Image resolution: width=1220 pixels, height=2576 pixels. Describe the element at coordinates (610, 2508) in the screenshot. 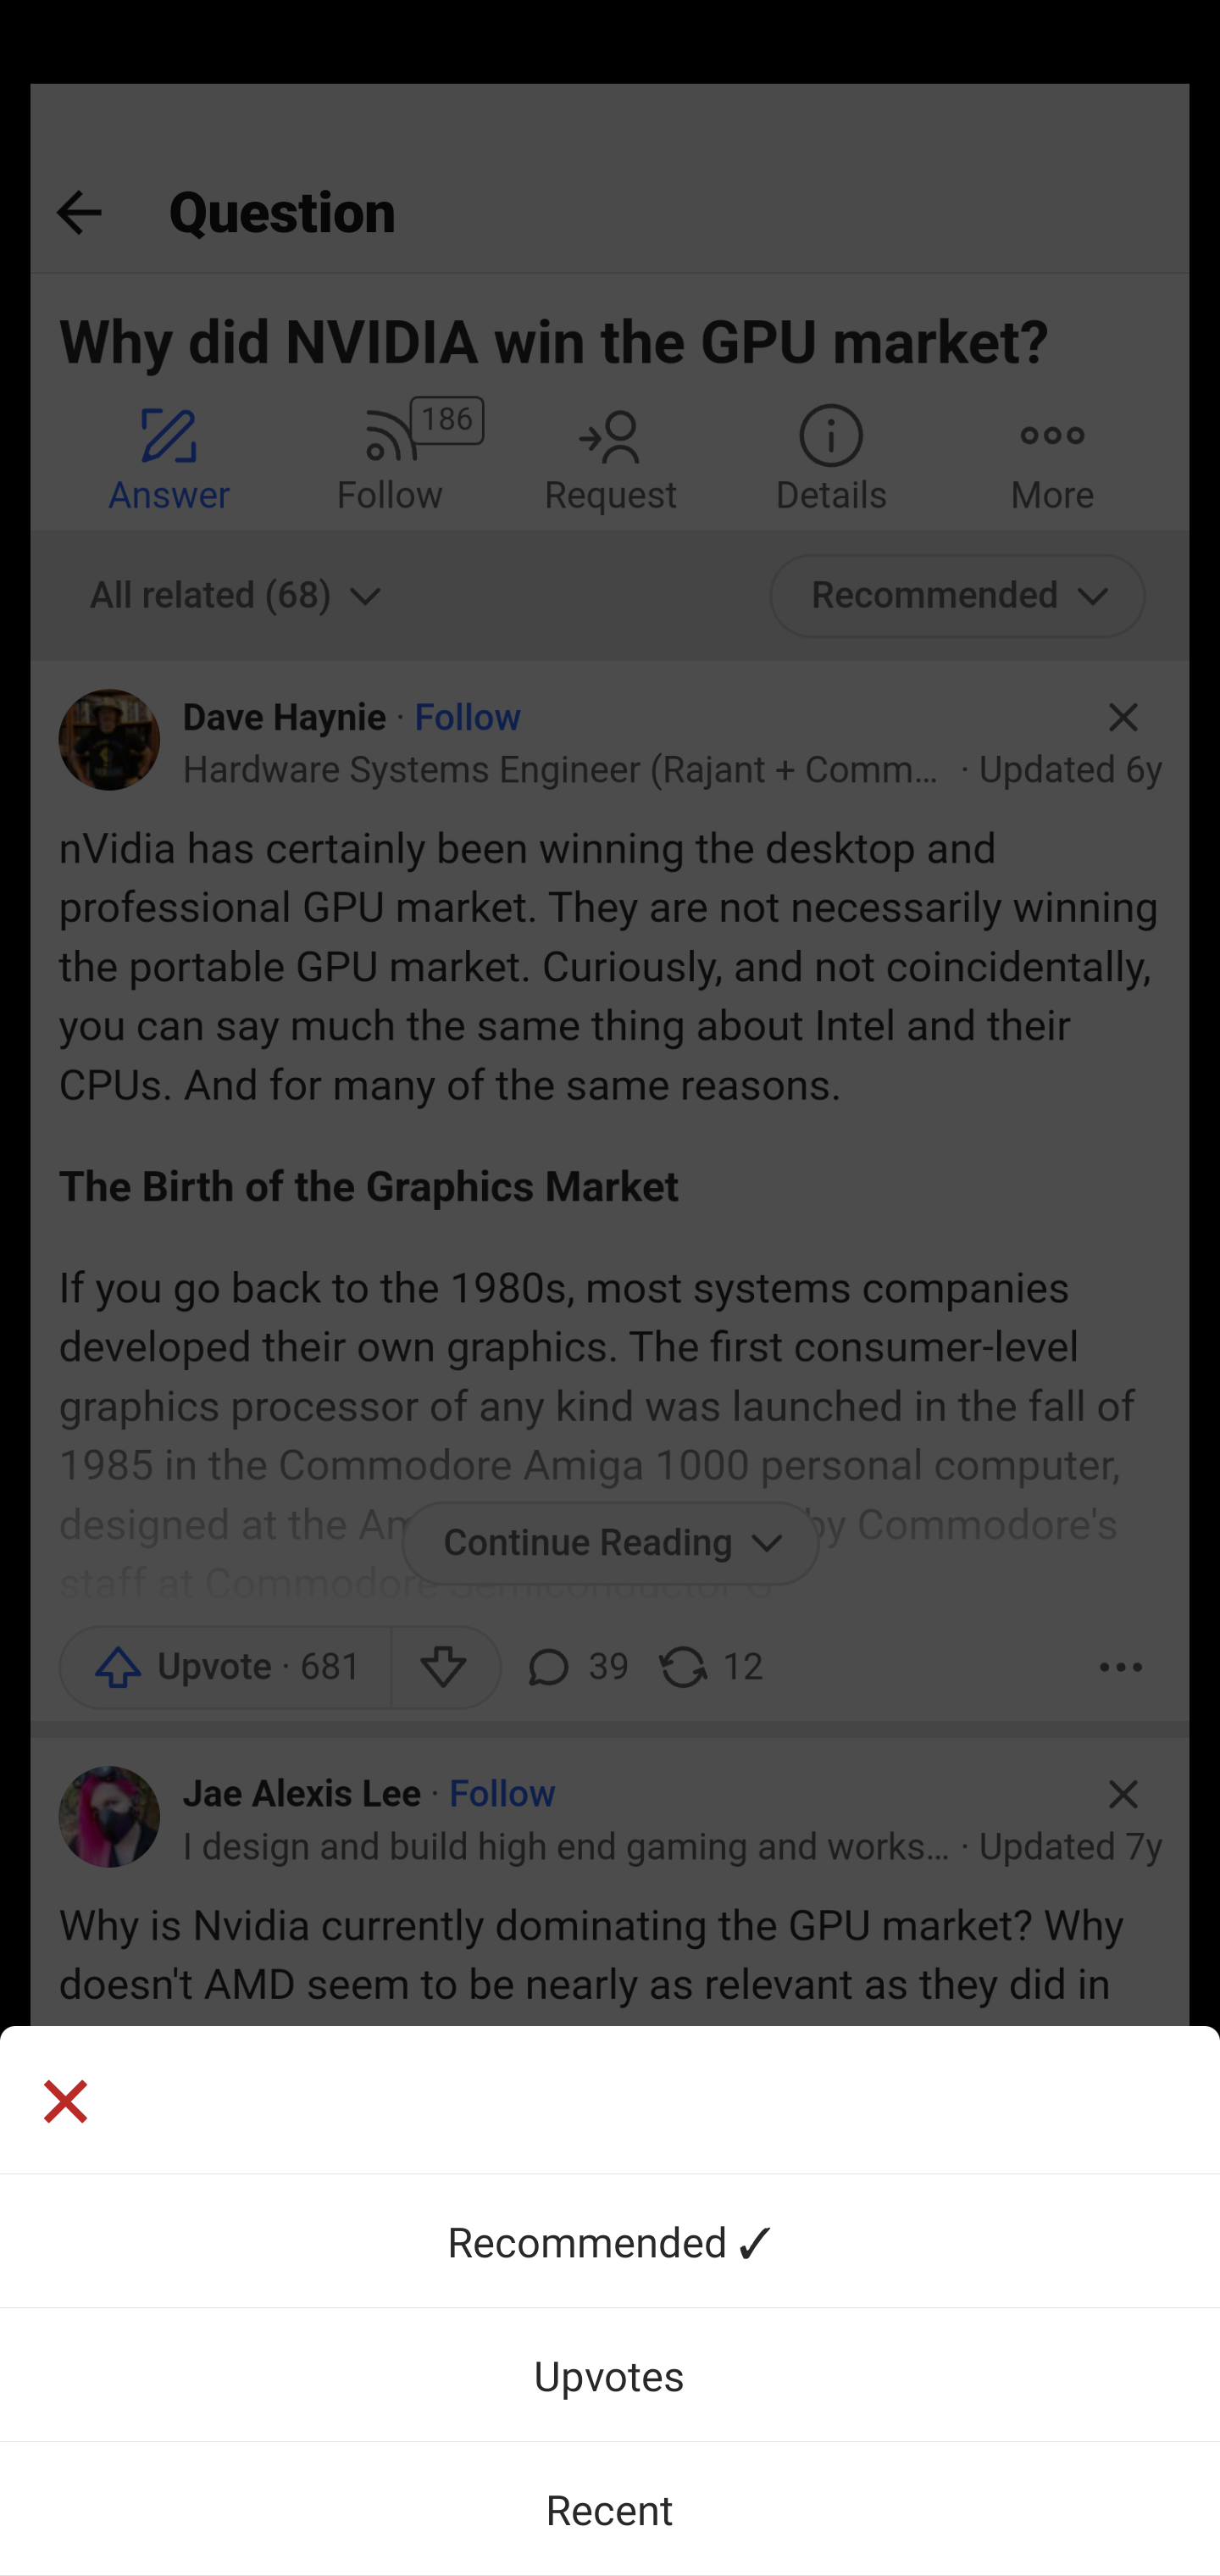

I see `Recent` at that location.